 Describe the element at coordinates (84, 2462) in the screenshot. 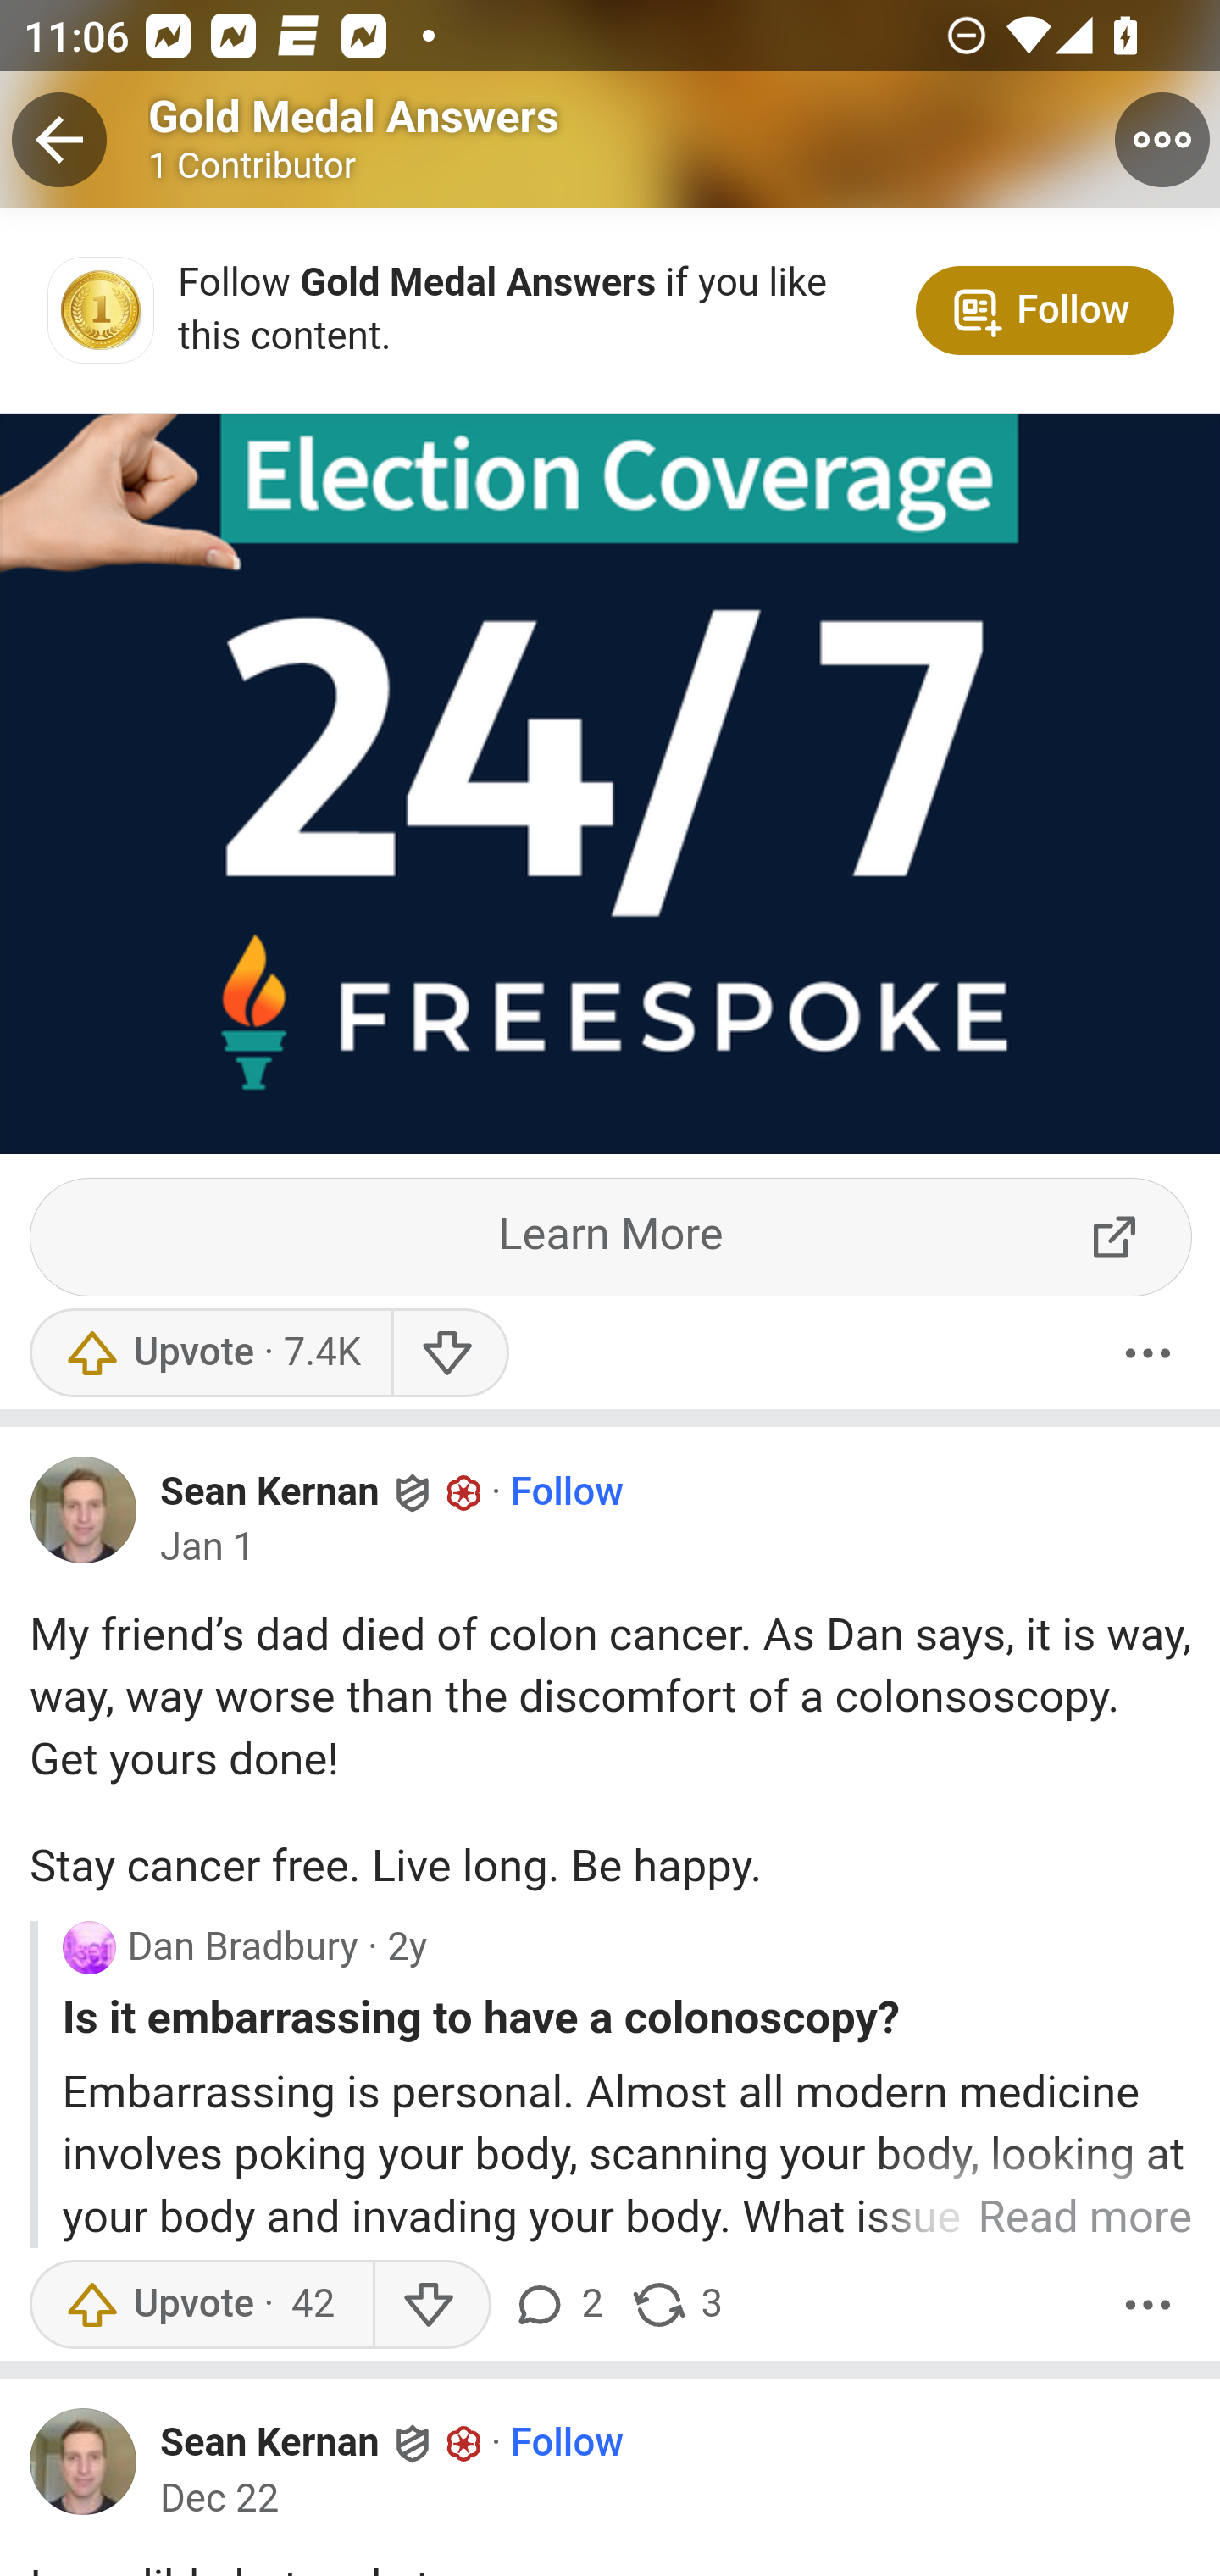

I see `Profile photo for Sean Kernan` at that location.